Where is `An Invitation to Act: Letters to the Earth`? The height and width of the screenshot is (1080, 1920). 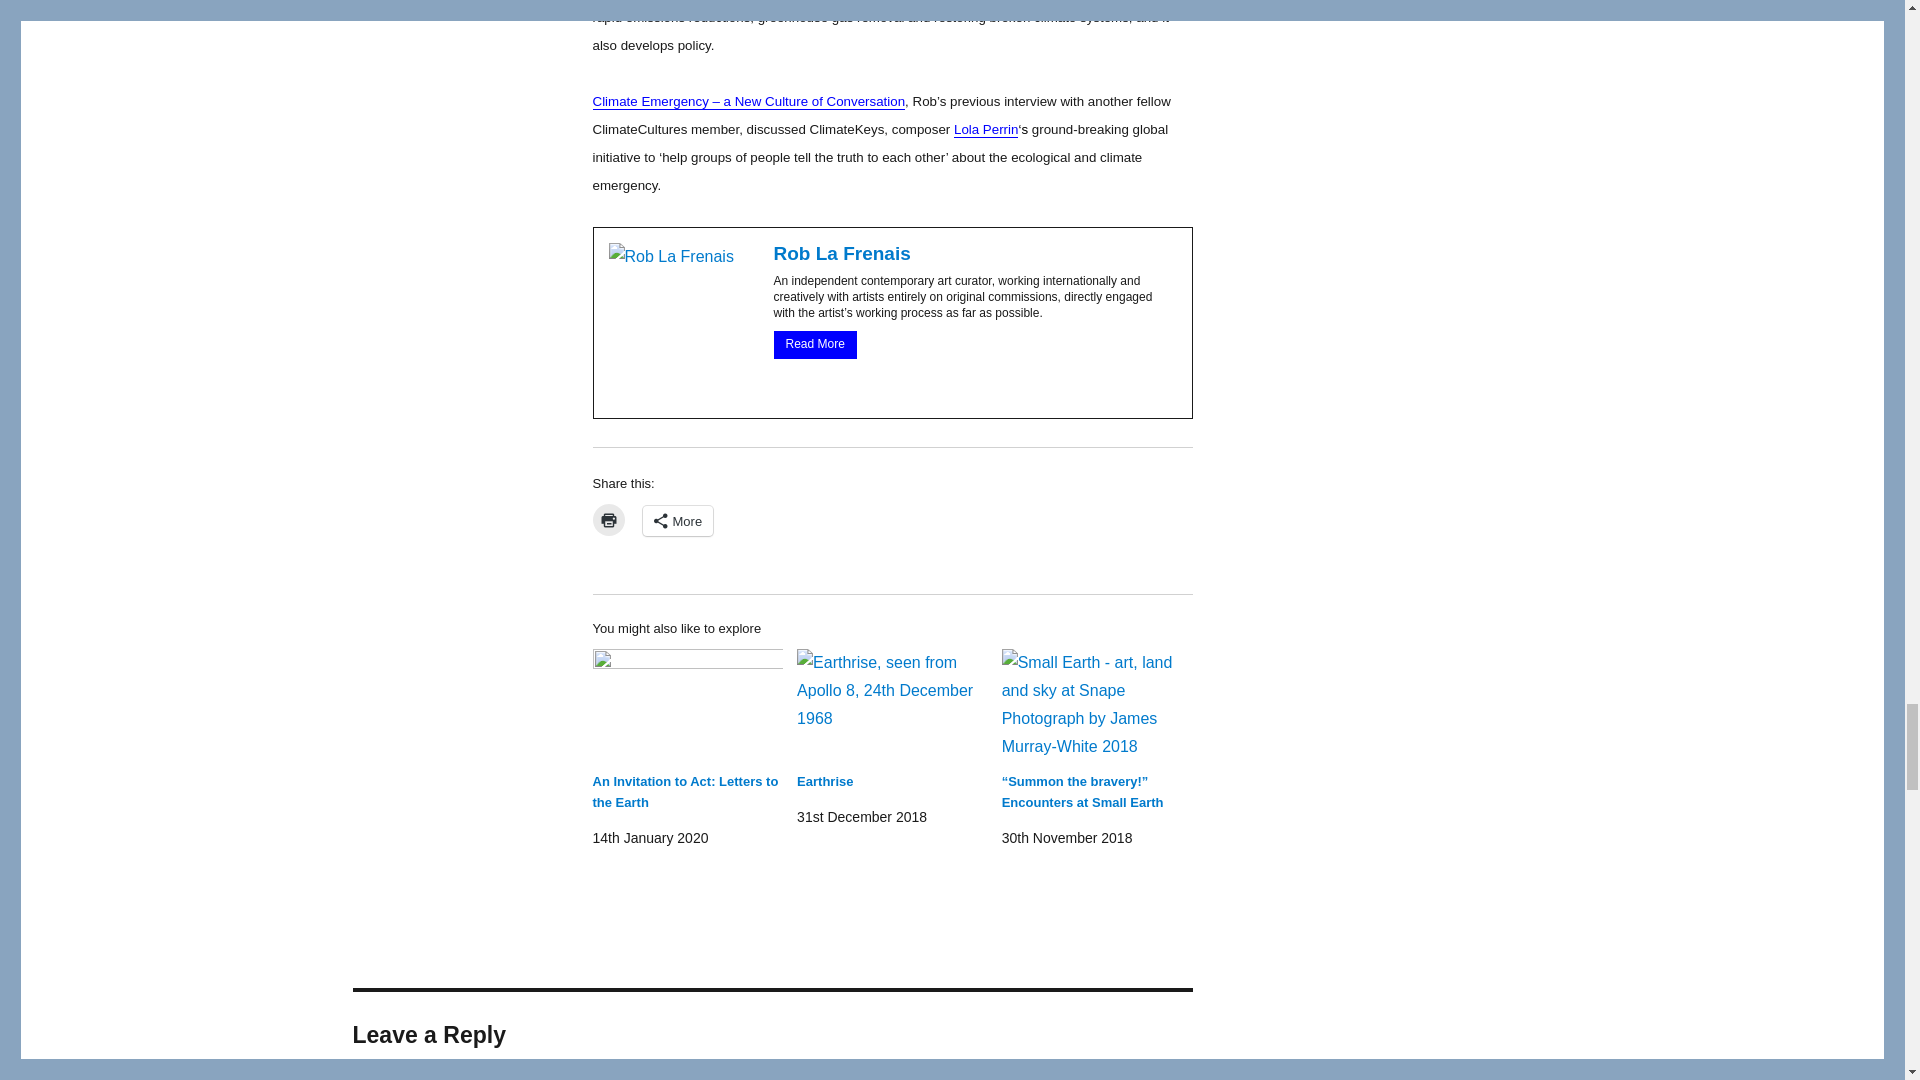 An Invitation to Act: Letters to the Earth is located at coordinates (687, 704).